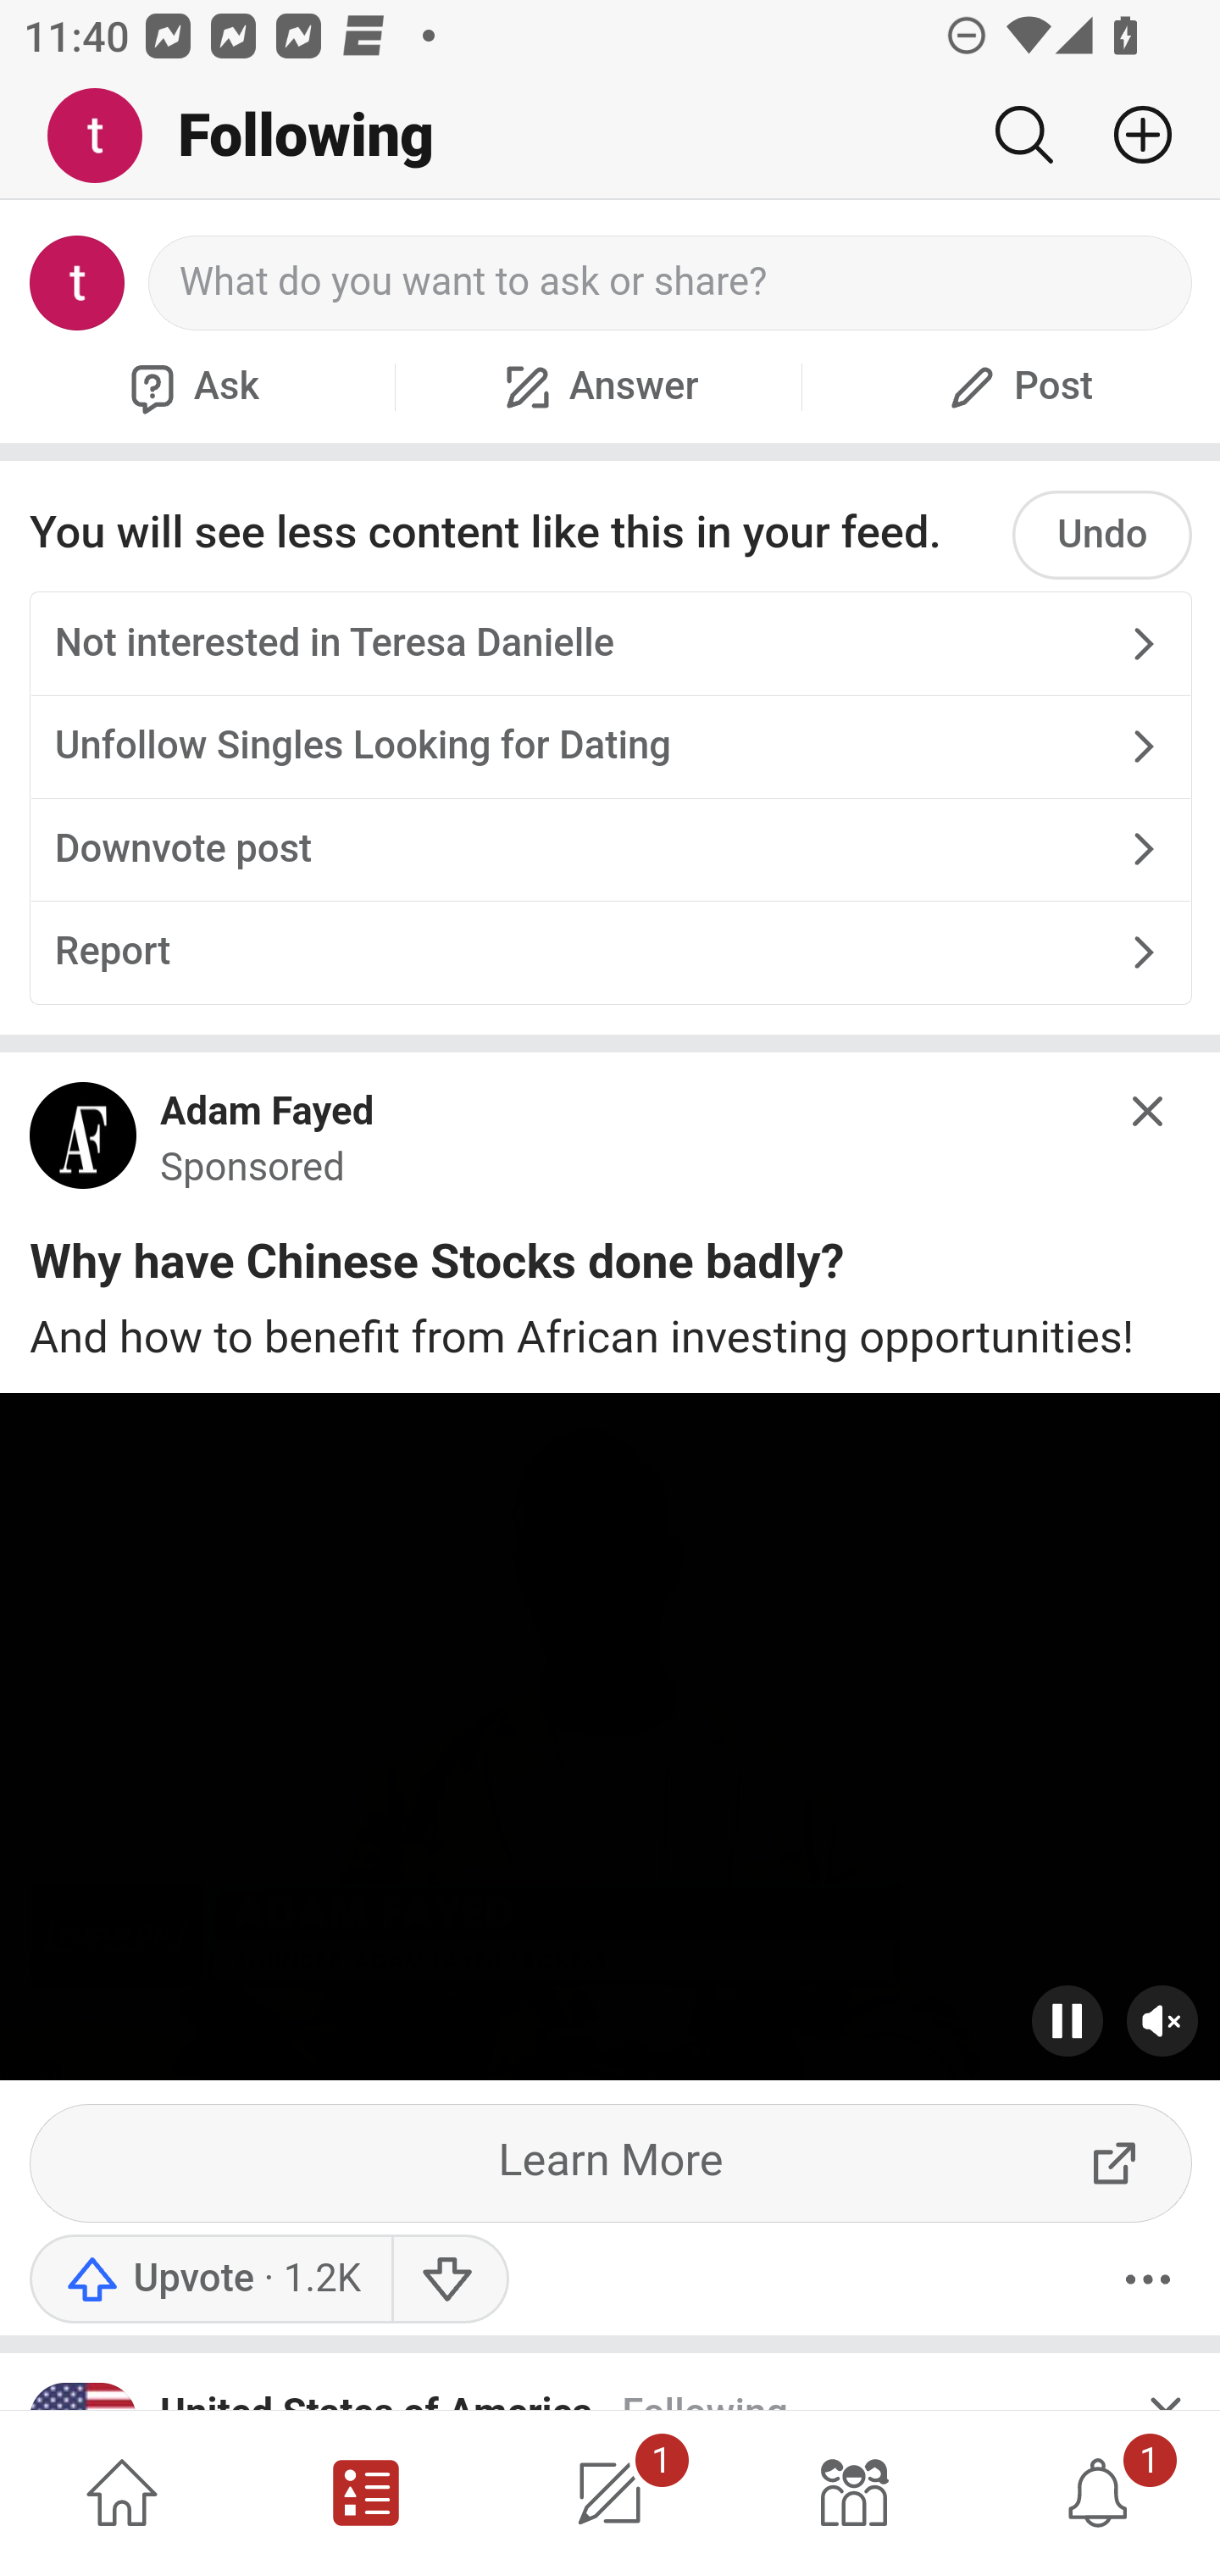  What do you see at coordinates (1130, 135) in the screenshot?
I see `Add` at bounding box center [1130, 135].